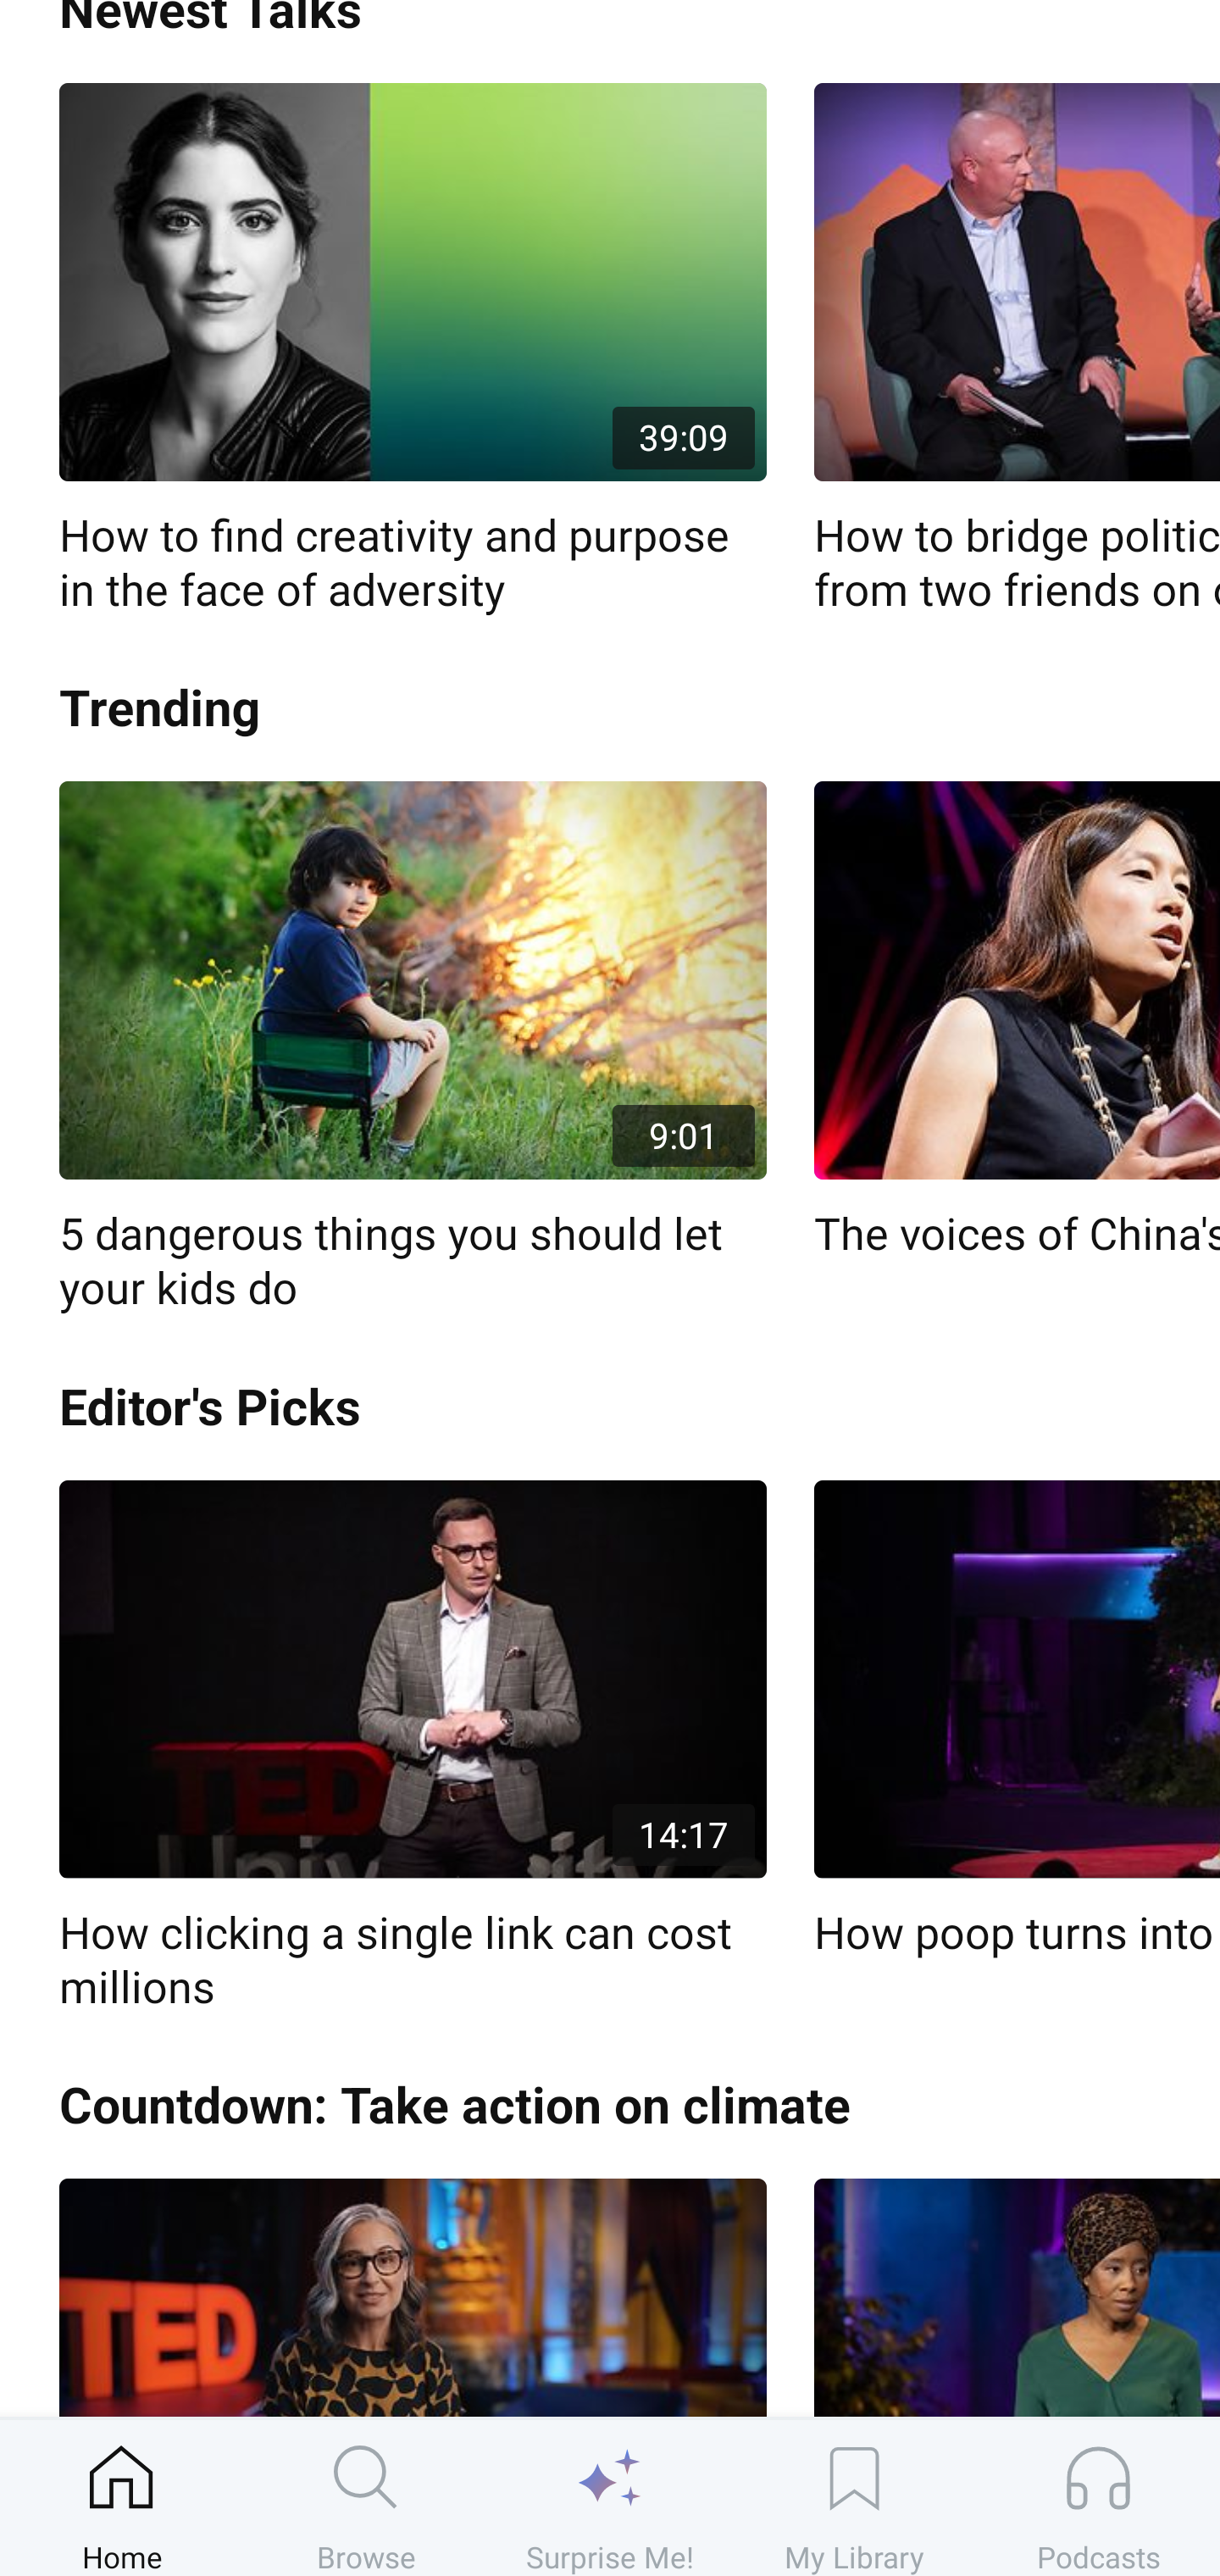  What do you see at coordinates (122, 2497) in the screenshot?
I see `Home` at bounding box center [122, 2497].